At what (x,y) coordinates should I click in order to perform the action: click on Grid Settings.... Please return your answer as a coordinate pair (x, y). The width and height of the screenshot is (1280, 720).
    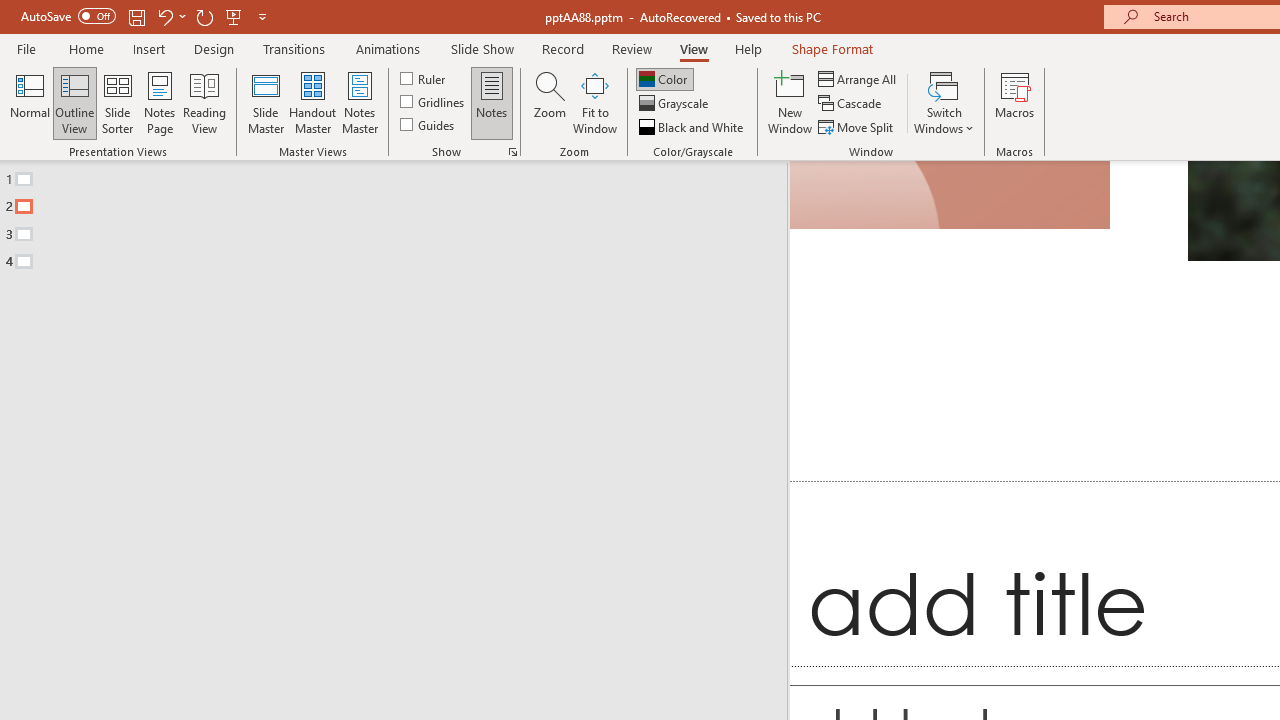
    Looking at the image, I should click on (512, 152).